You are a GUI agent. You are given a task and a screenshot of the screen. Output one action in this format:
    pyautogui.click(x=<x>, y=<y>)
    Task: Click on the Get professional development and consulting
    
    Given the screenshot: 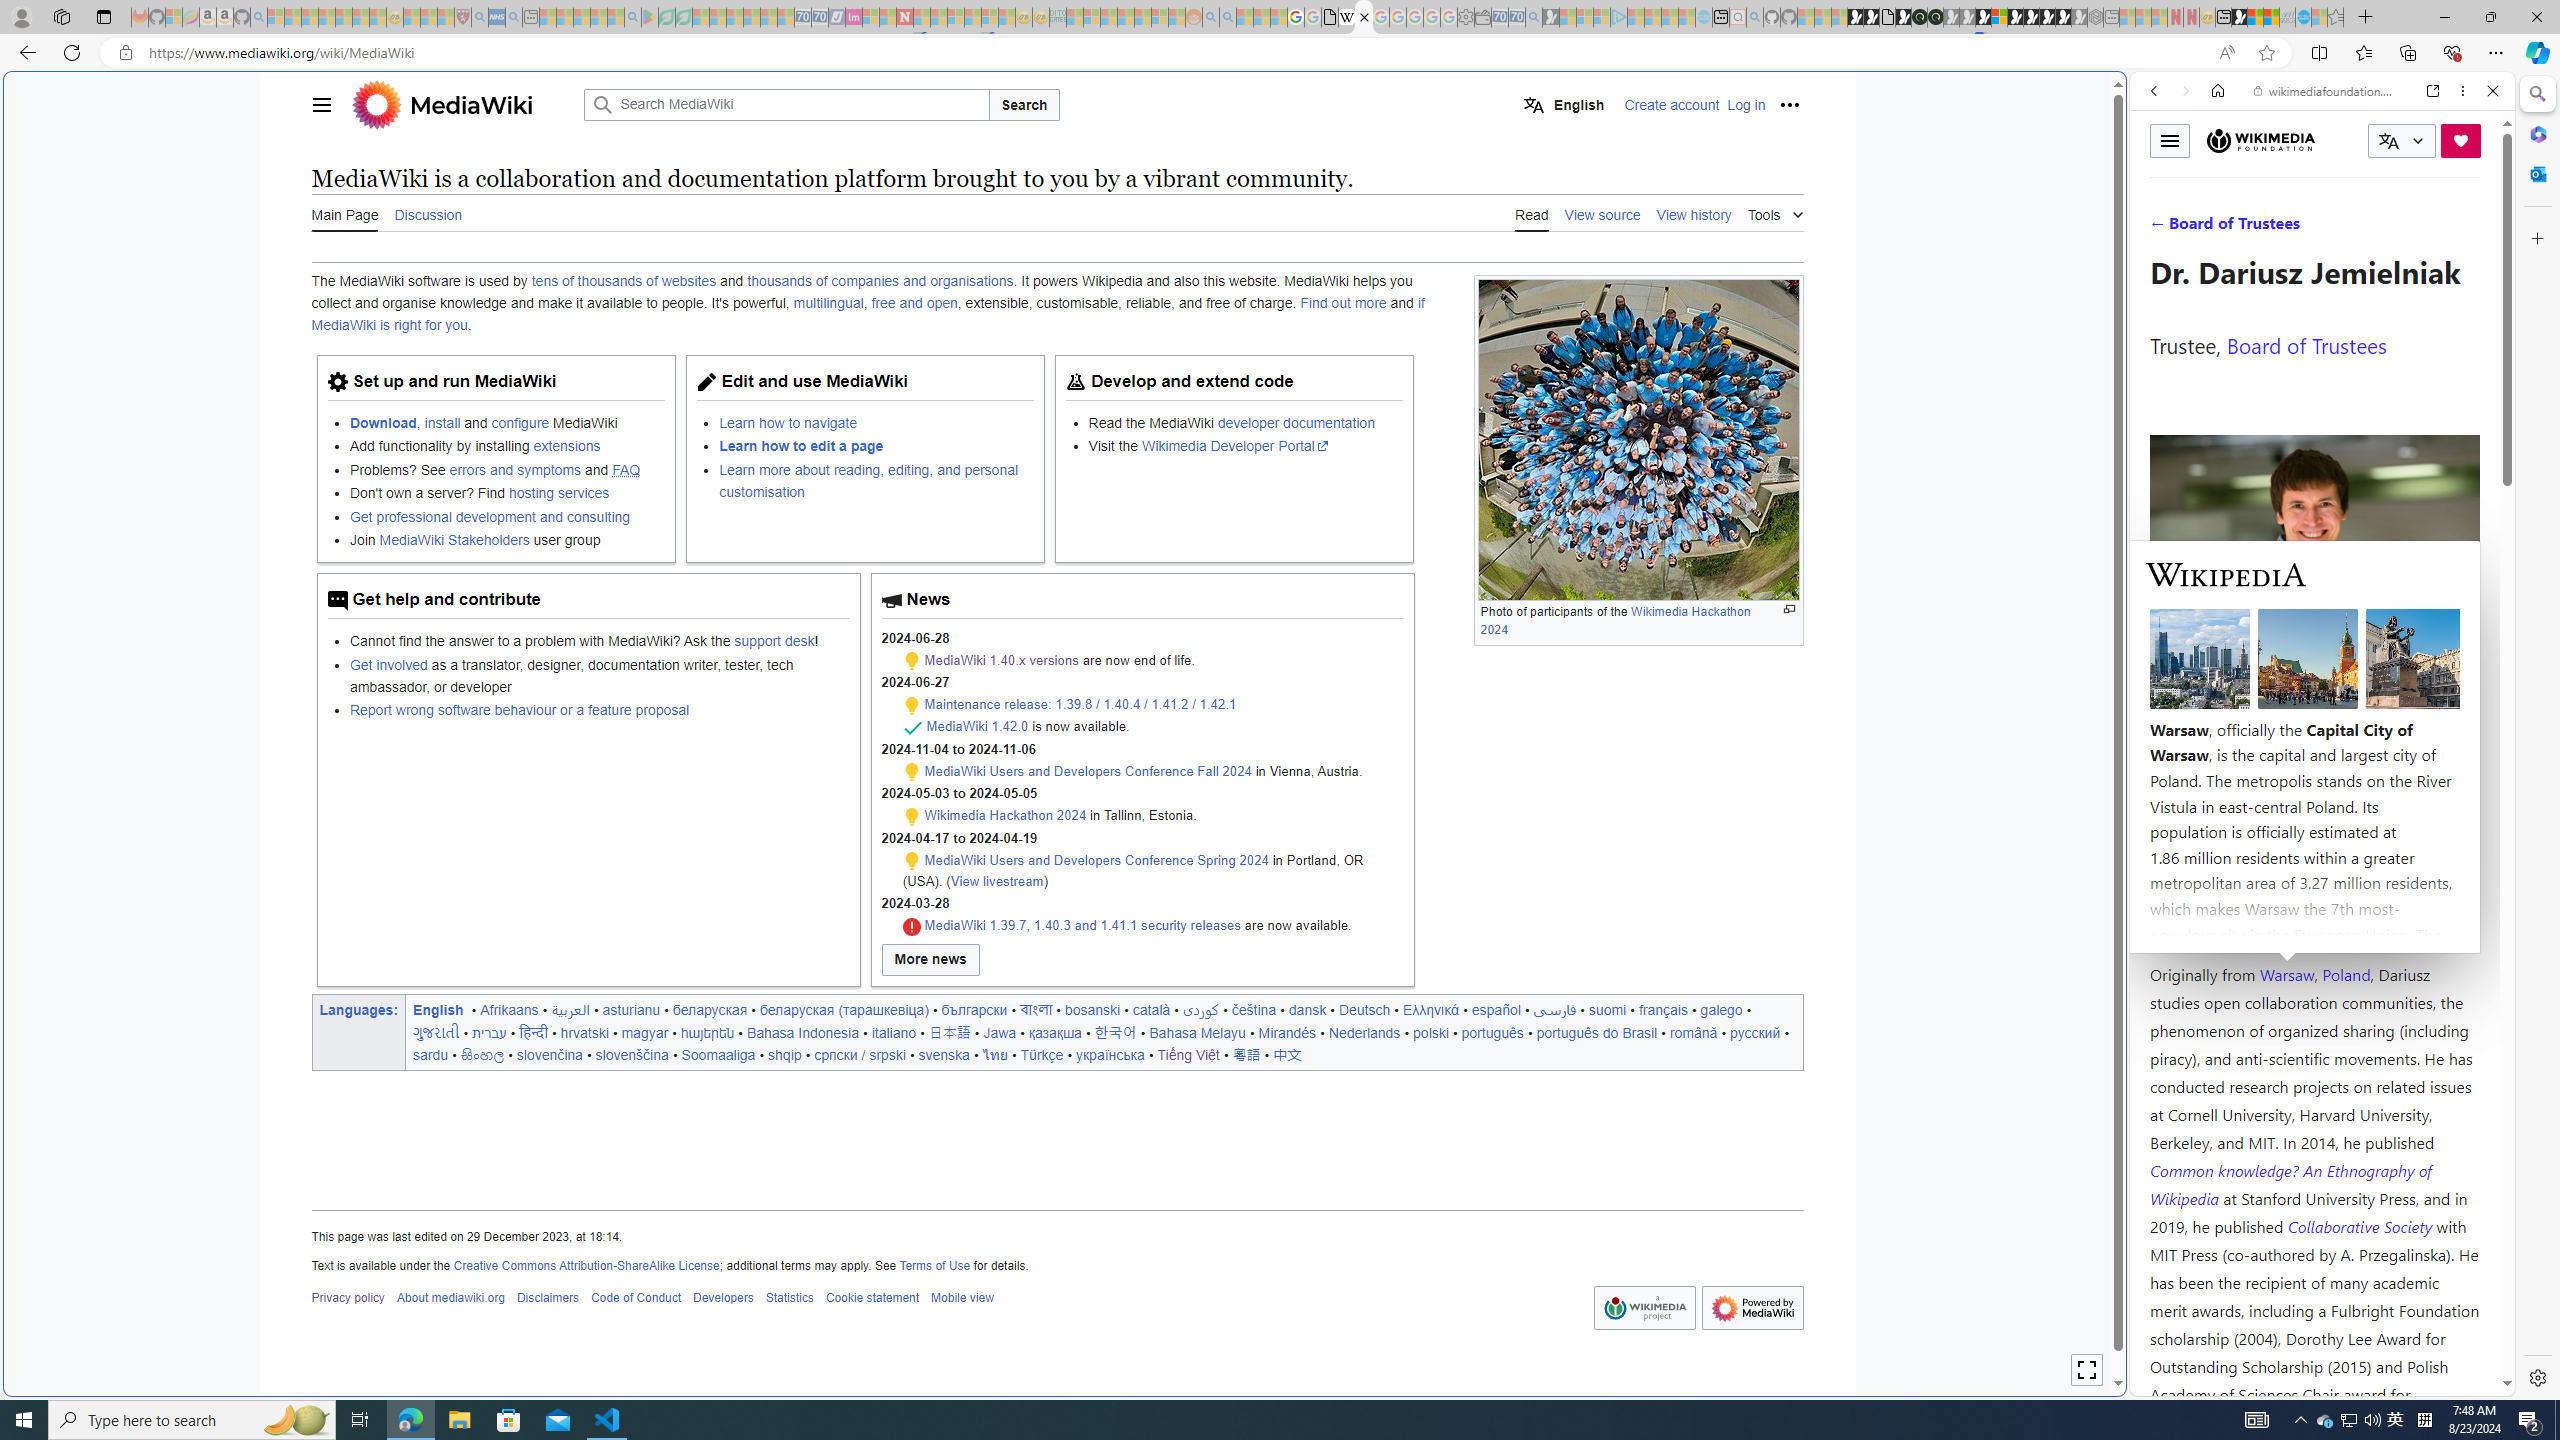 What is the action you would take?
    pyautogui.click(x=488, y=516)
    